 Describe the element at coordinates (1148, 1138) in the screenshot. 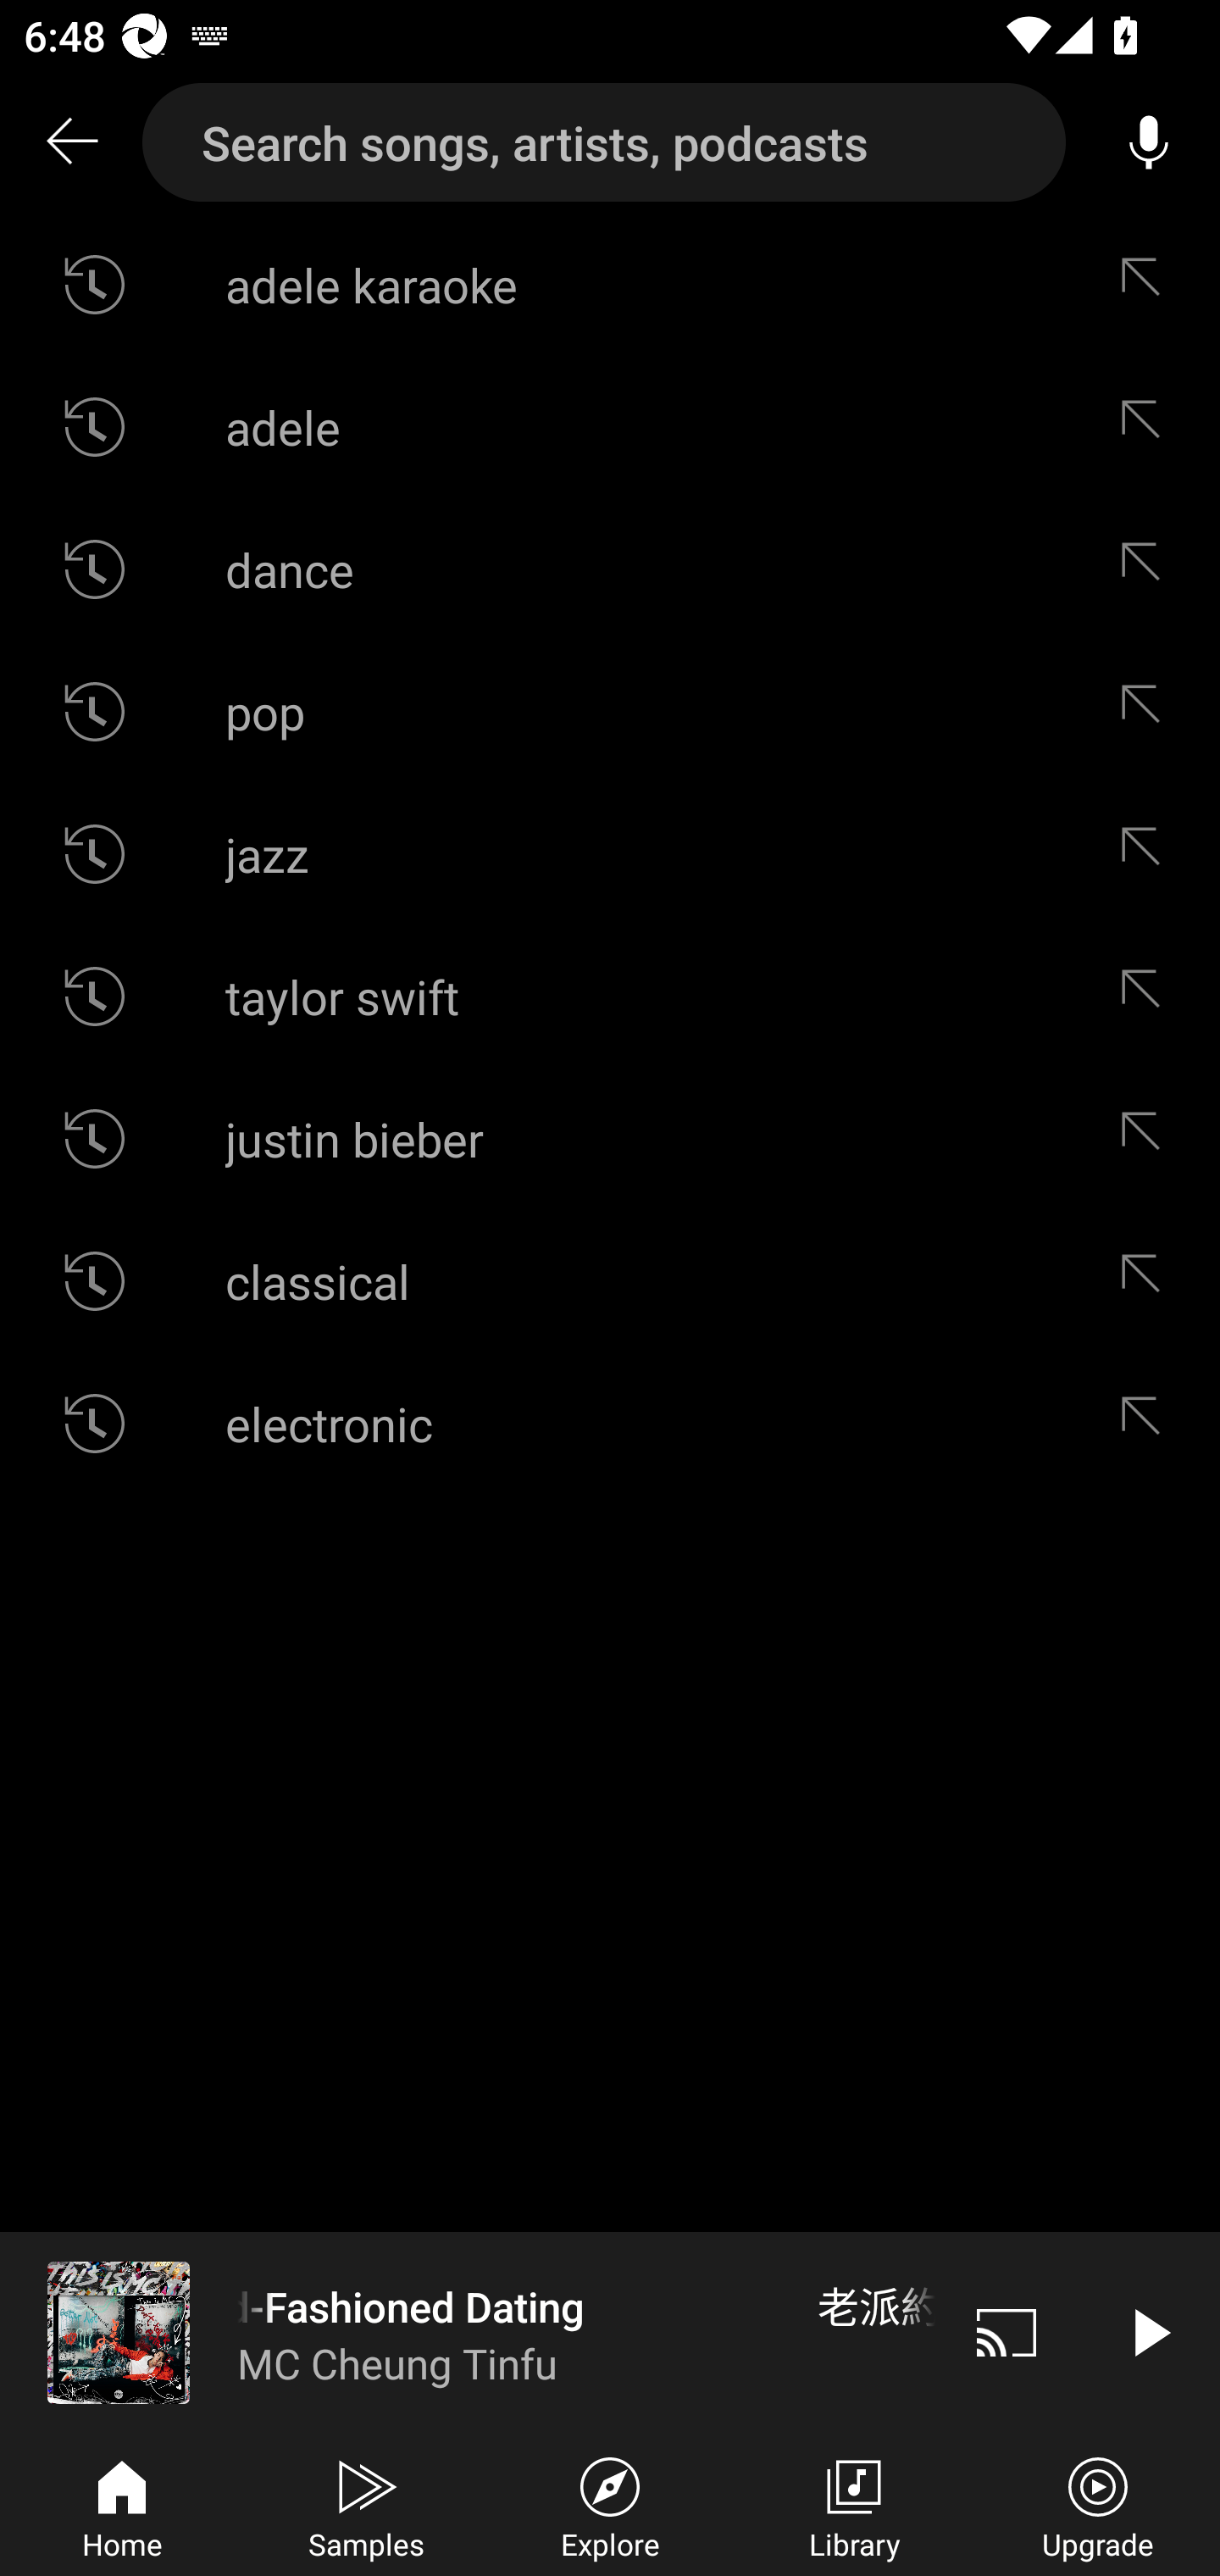

I see `Edit suggestion justin bieber` at that location.